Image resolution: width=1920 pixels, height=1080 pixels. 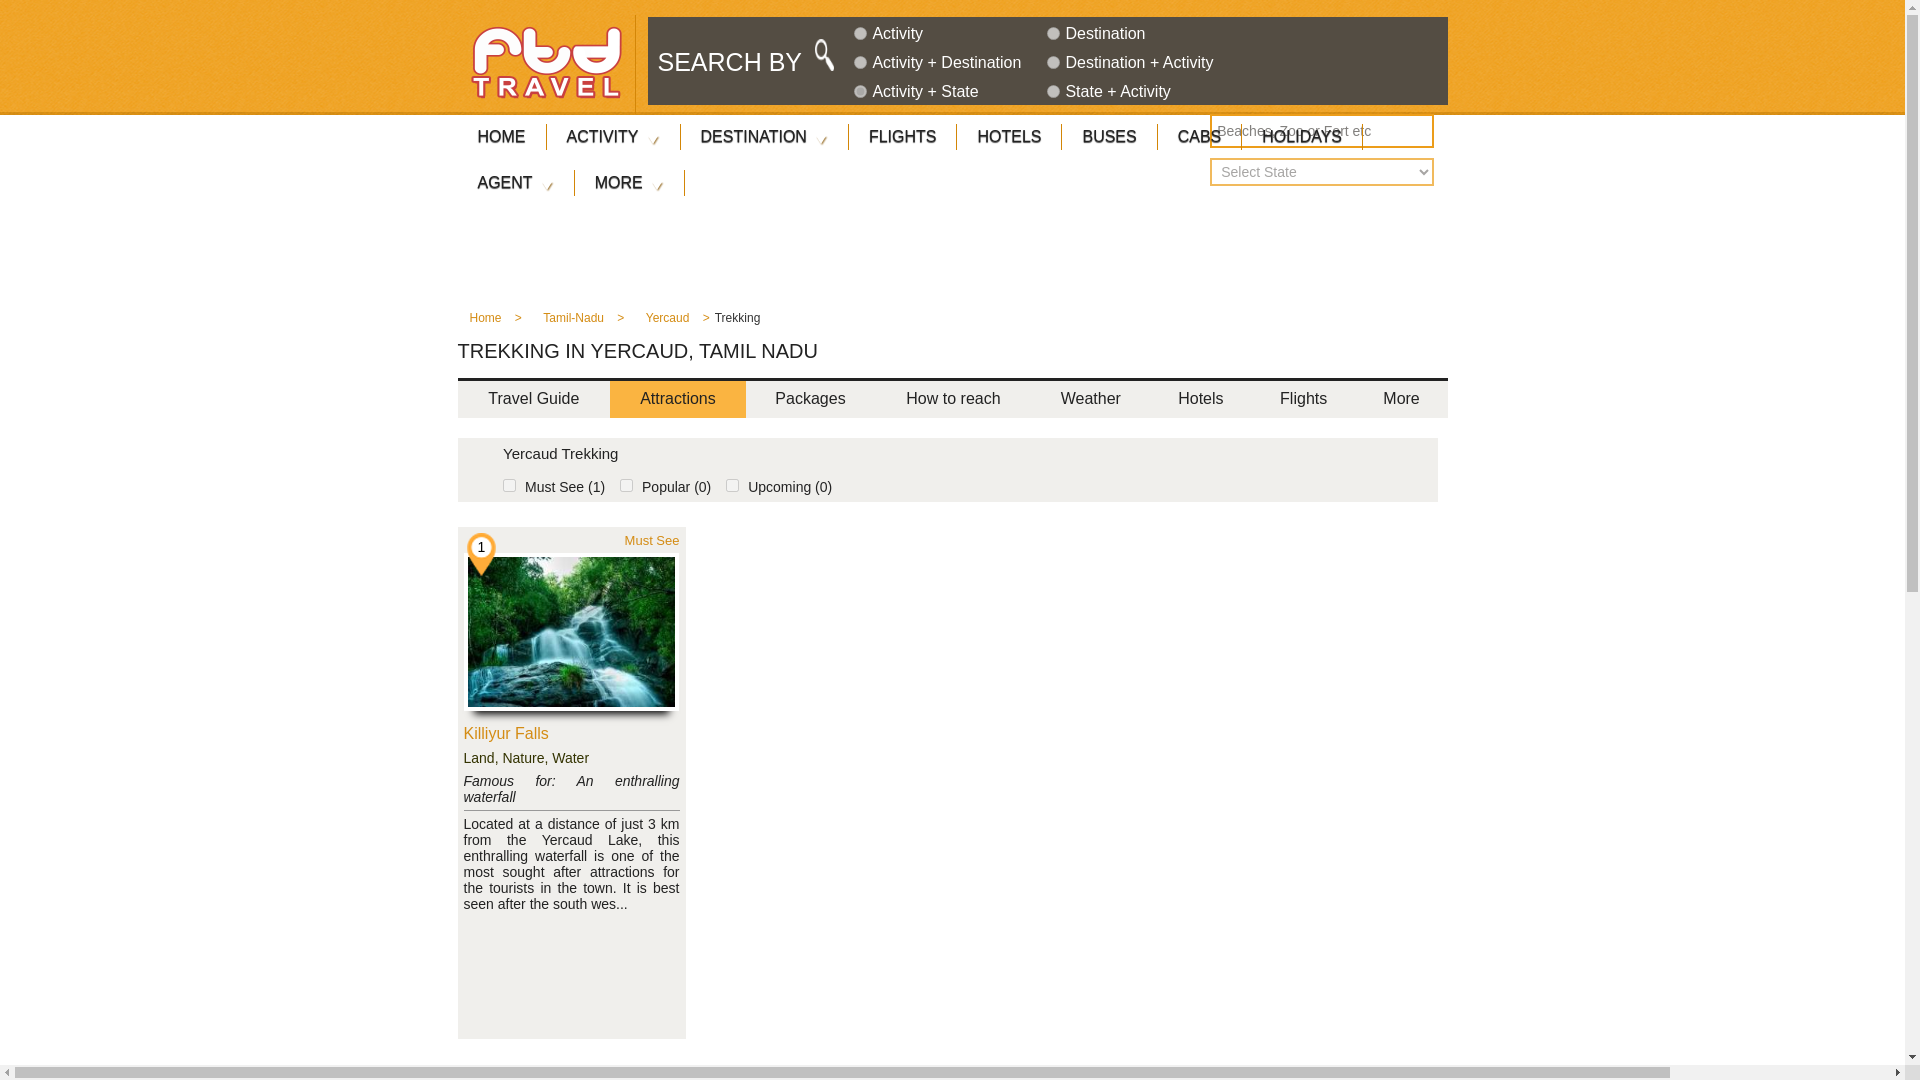 What do you see at coordinates (546, 62) in the screenshot?
I see `India World Travel Tourism Guide - FTD Travel` at bounding box center [546, 62].